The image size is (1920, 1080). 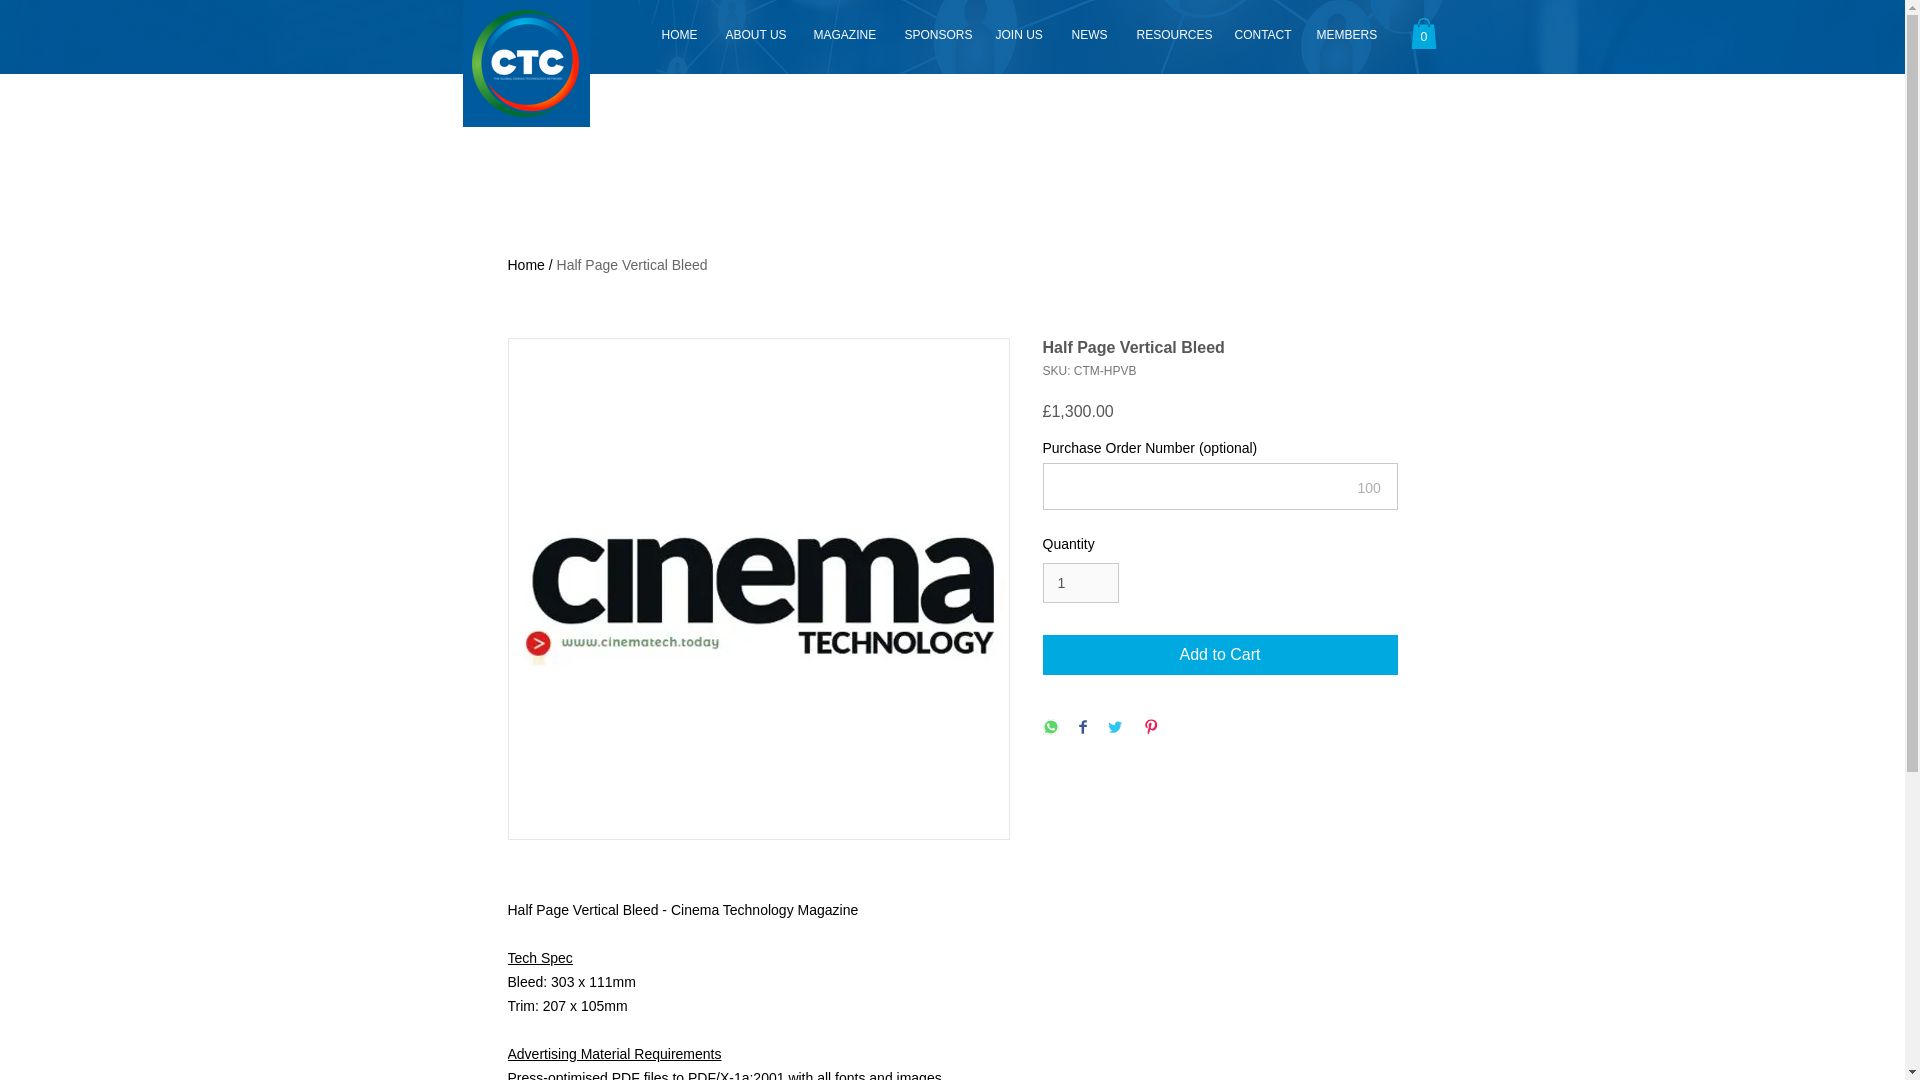 What do you see at coordinates (1344, 34) in the screenshot?
I see `MEMBERS` at bounding box center [1344, 34].